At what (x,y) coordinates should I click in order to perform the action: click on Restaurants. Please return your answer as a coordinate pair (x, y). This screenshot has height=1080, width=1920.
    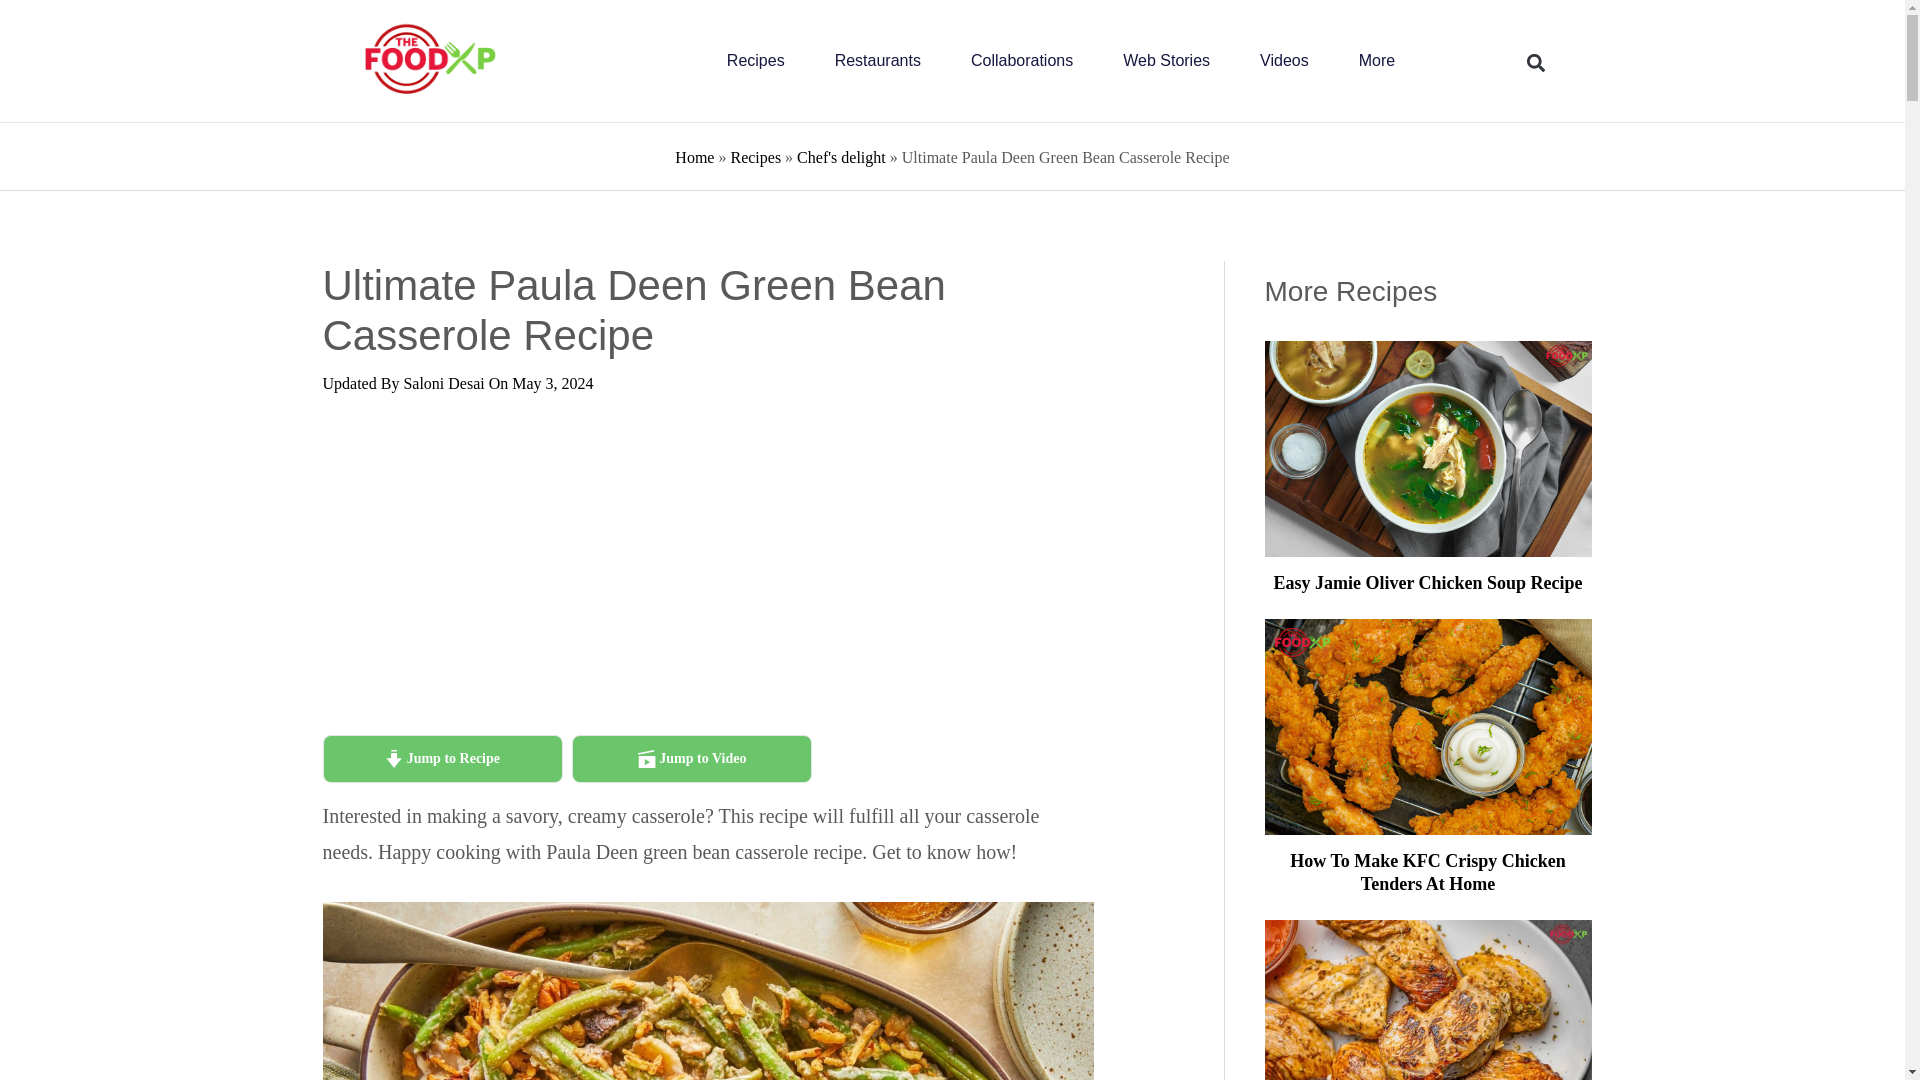
    Looking at the image, I should click on (878, 60).